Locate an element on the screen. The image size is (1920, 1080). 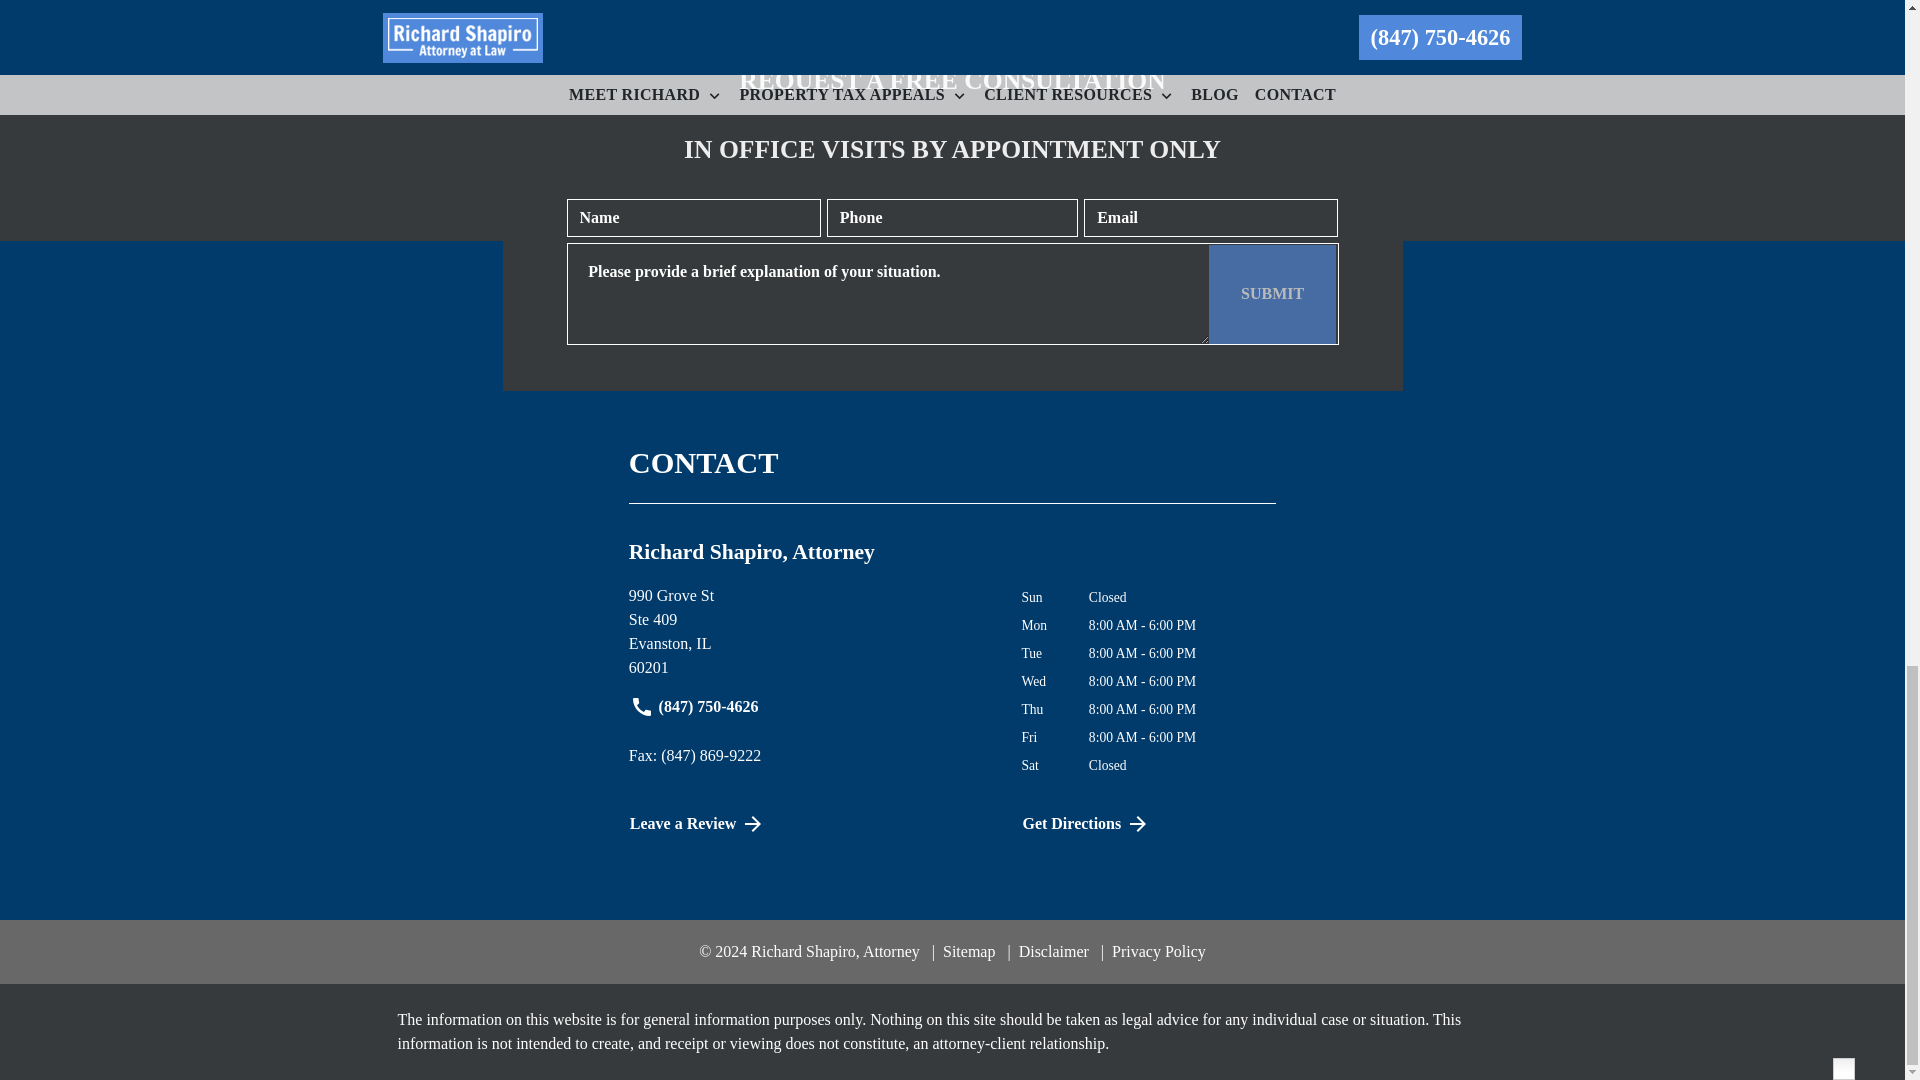
Privacy Policy is located at coordinates (1152, 951).